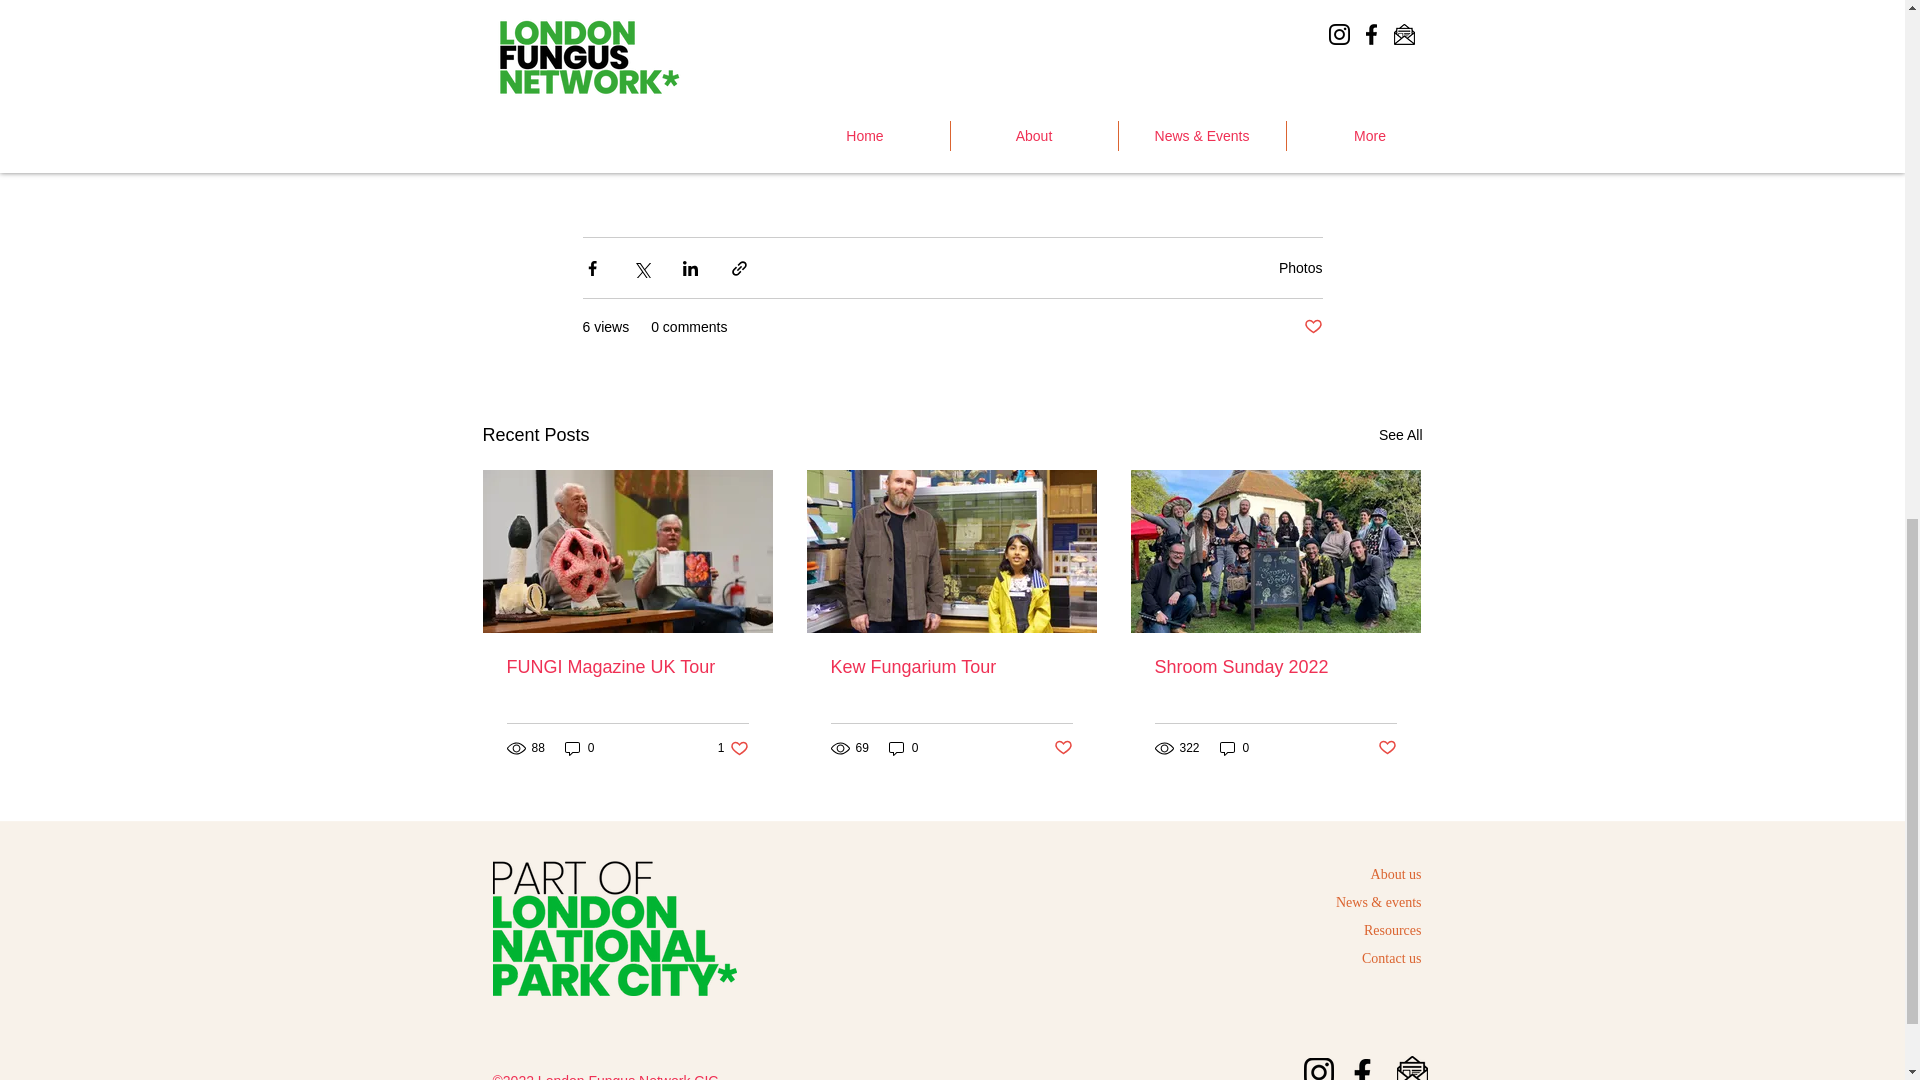 The width and height of the screenshot is (1920, 1080). I want to click on Photos, so click(1300, 268).